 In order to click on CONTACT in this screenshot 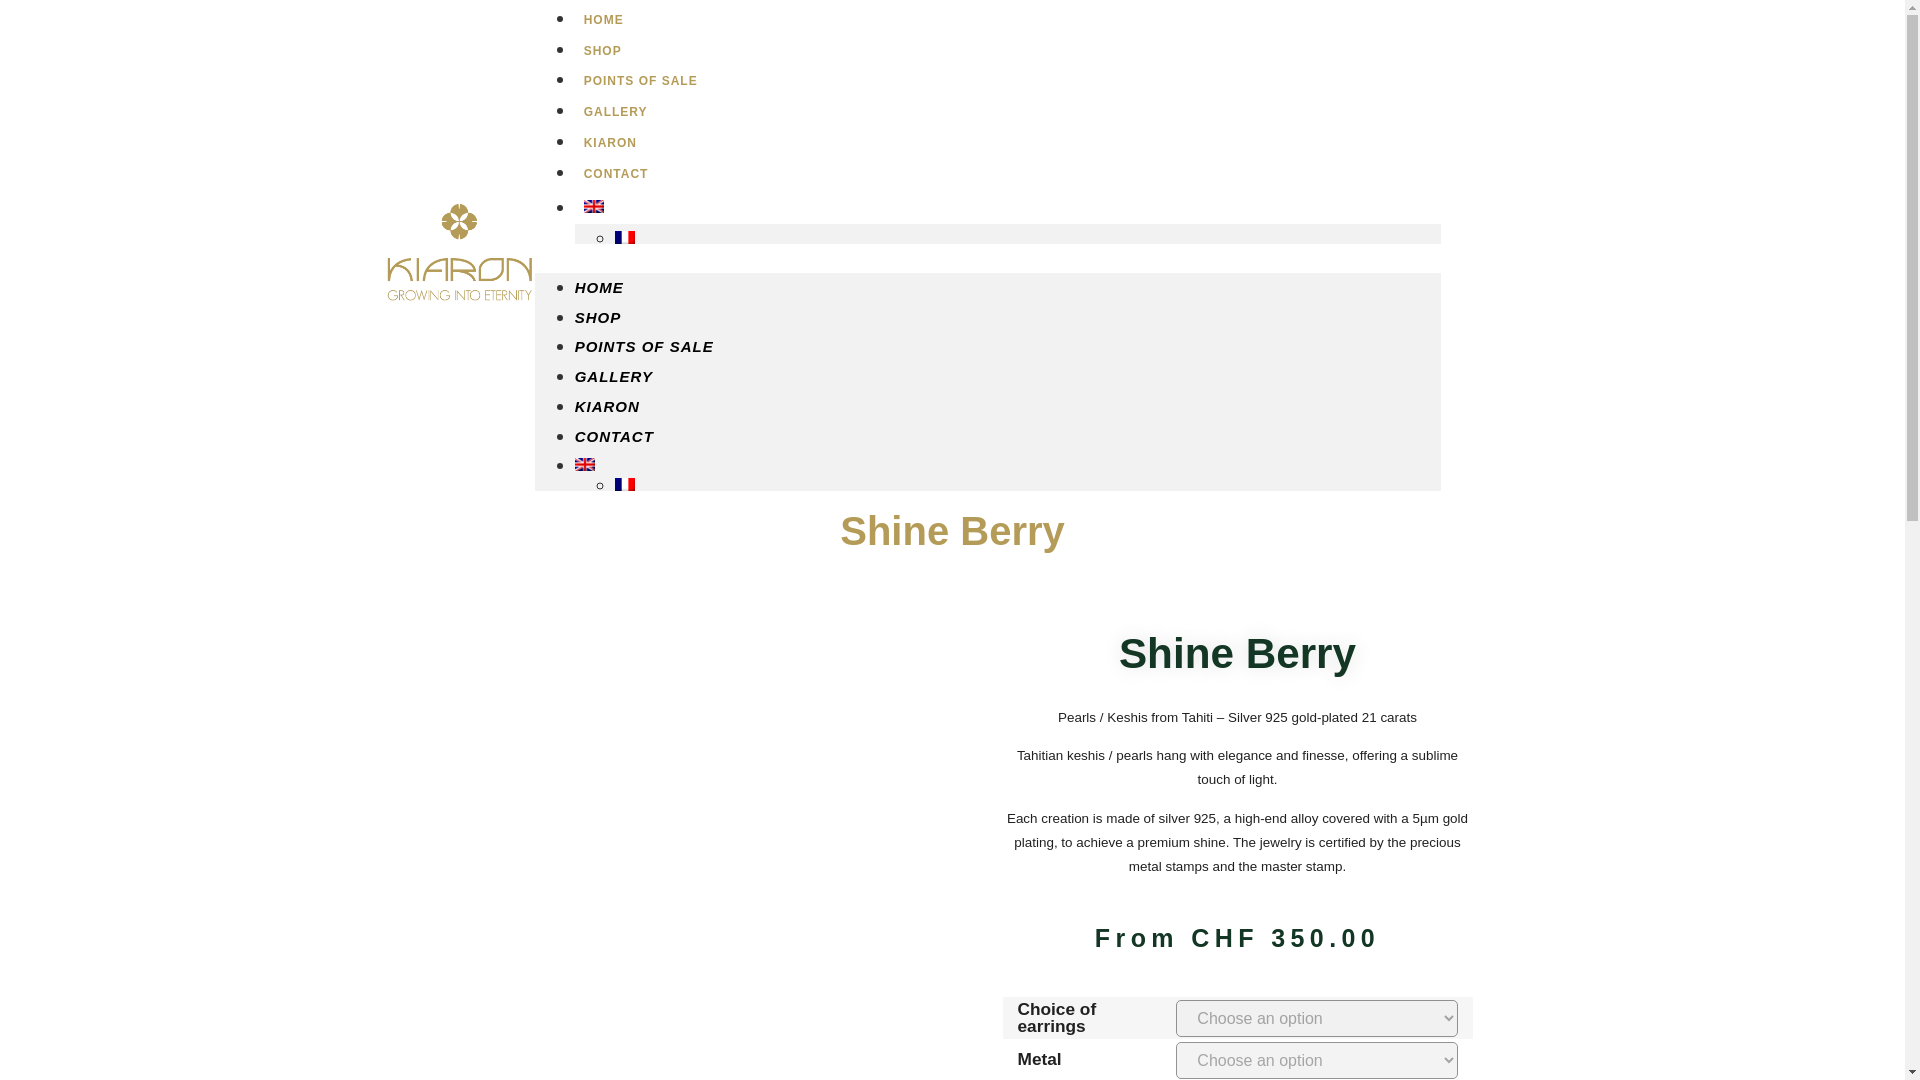, I will do `click(614, 436)`.